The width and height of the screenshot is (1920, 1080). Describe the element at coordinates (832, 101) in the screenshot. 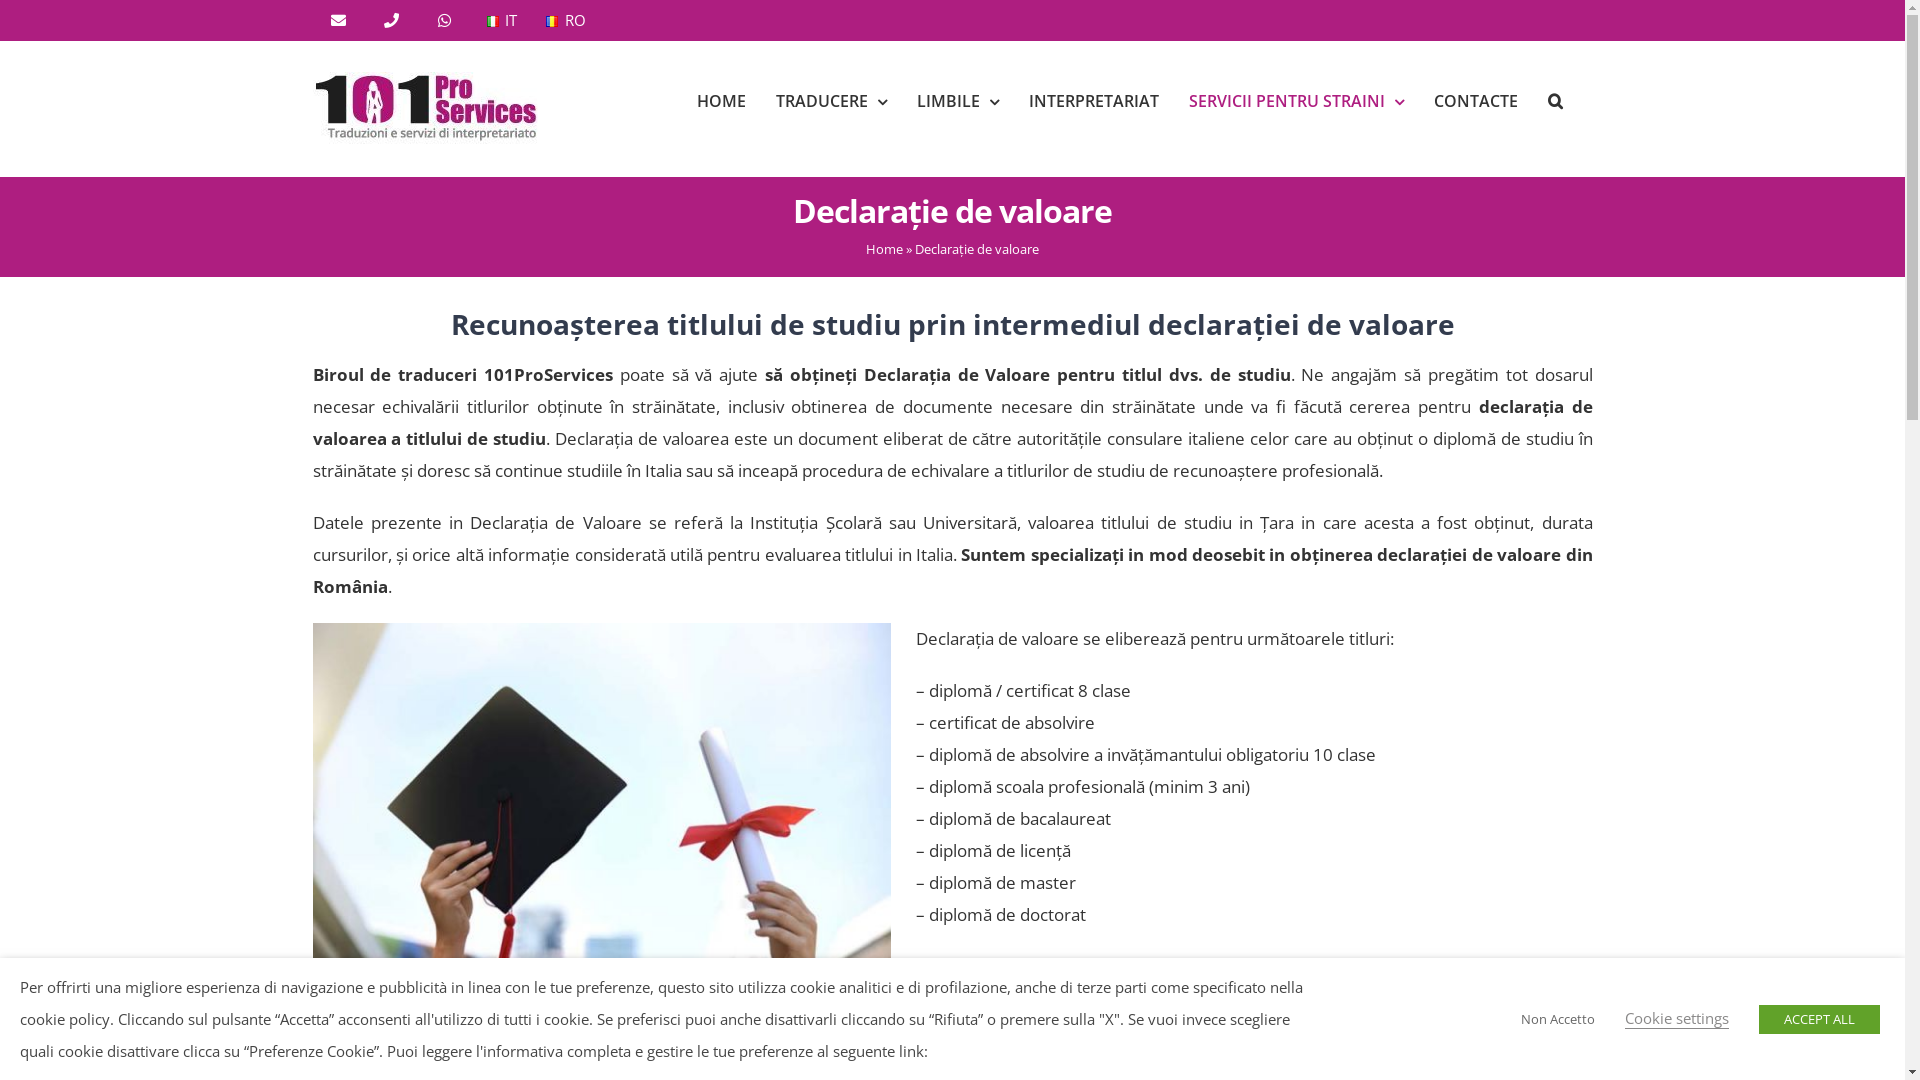

I see `TRADUCERE` at that location.